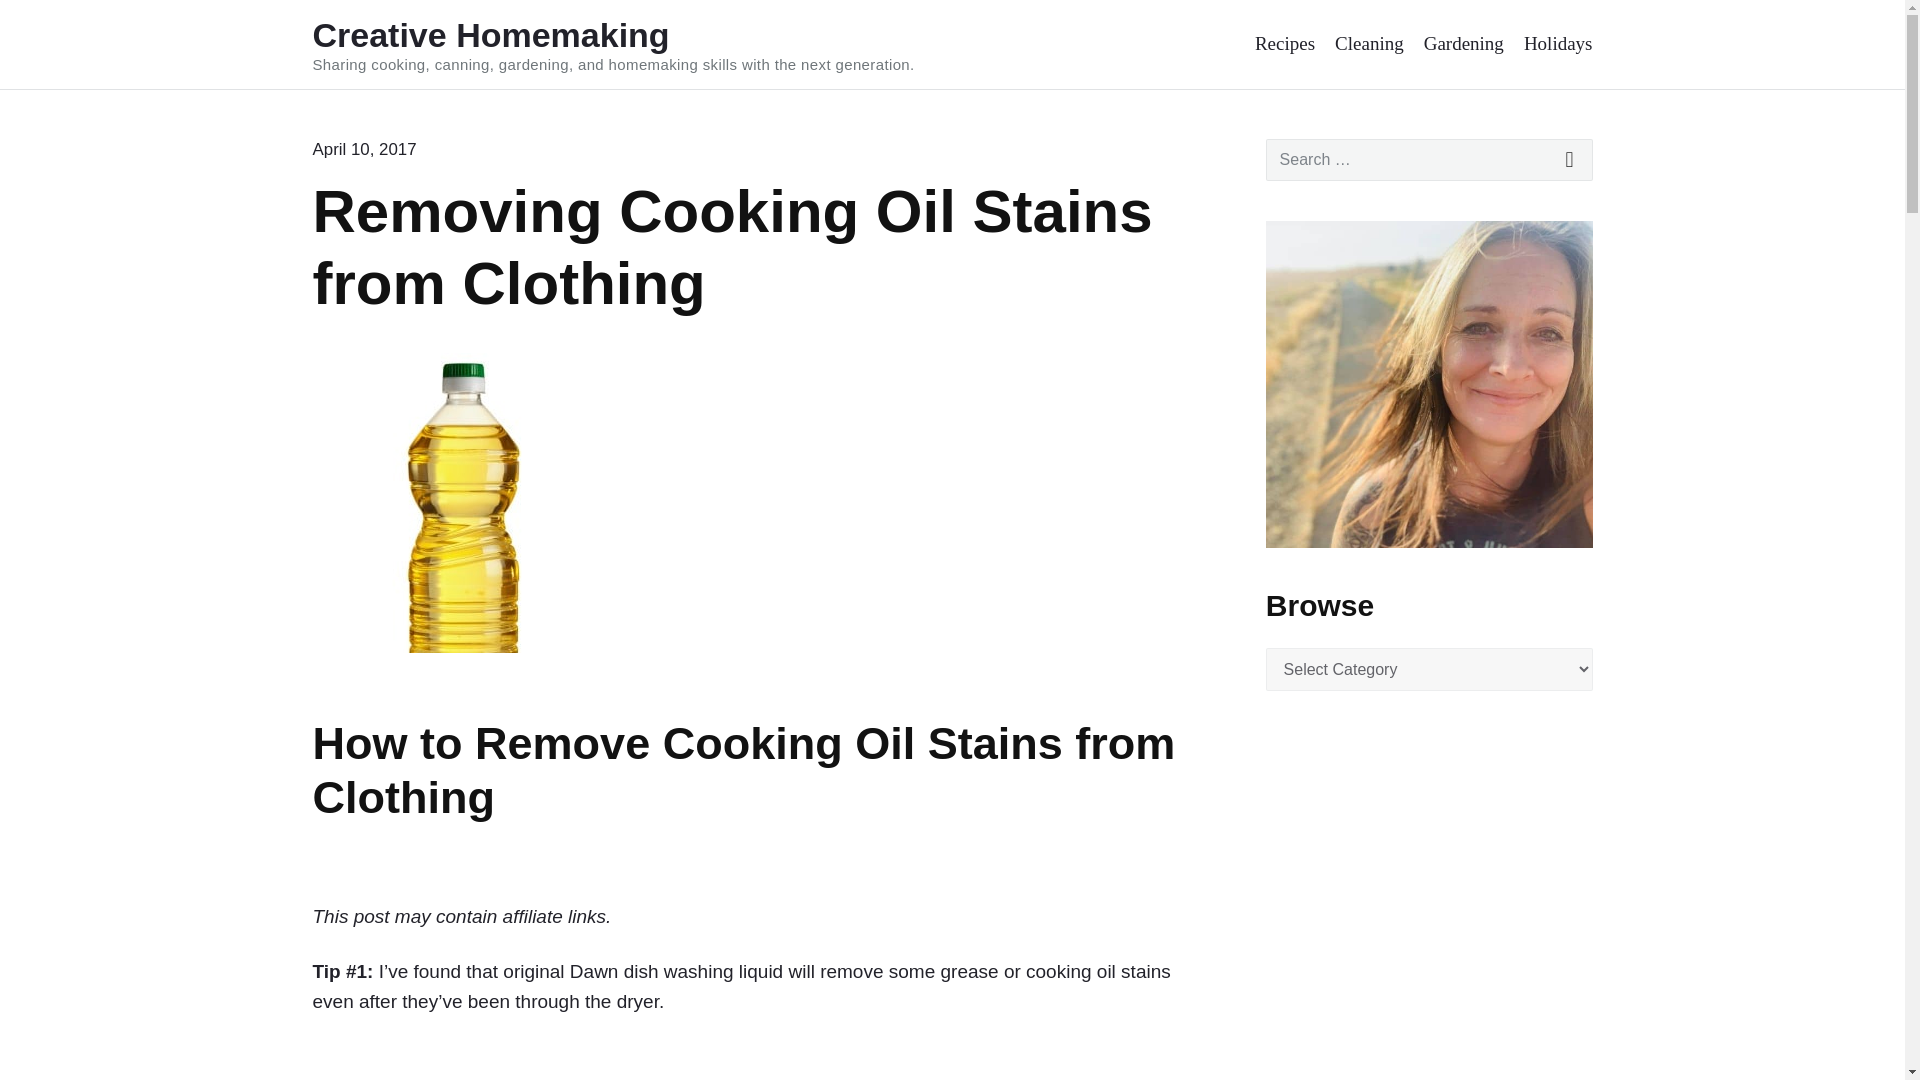 The width and height of the screenshot is (1920, 1080). I want to click on Monday, April 10, 2017, 10:04 pm, so click(364, 149).